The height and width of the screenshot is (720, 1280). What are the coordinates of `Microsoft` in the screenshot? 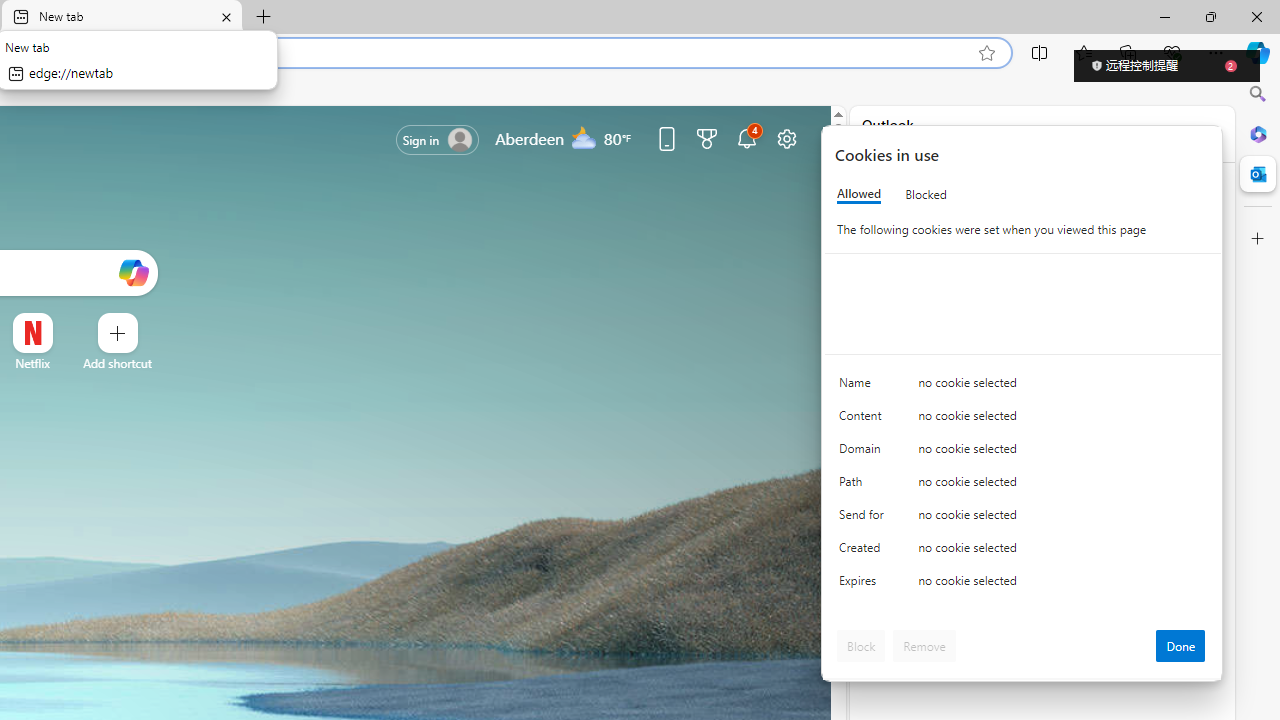 It's located at (928, 198).